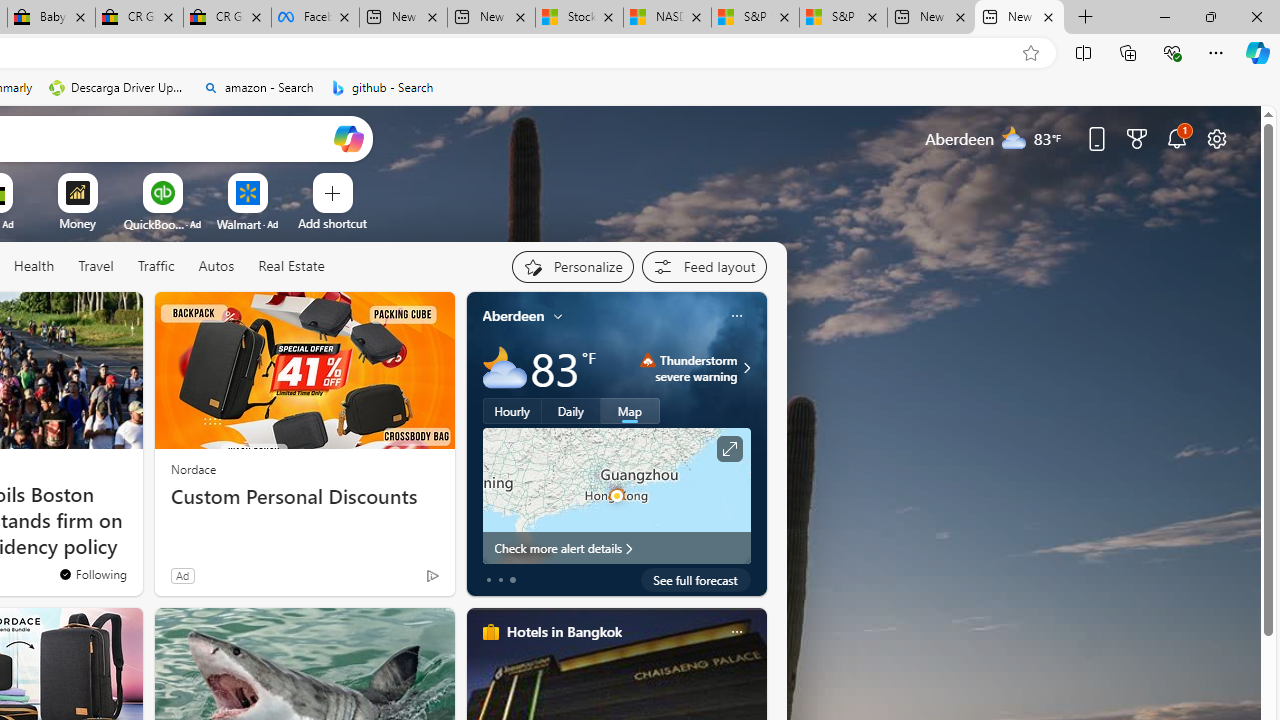 This screenshot has width=1280, height=720. What do you see at coordinates (630, 411) in the screenshot?
I see `Map` at bounding box center [630, 411].